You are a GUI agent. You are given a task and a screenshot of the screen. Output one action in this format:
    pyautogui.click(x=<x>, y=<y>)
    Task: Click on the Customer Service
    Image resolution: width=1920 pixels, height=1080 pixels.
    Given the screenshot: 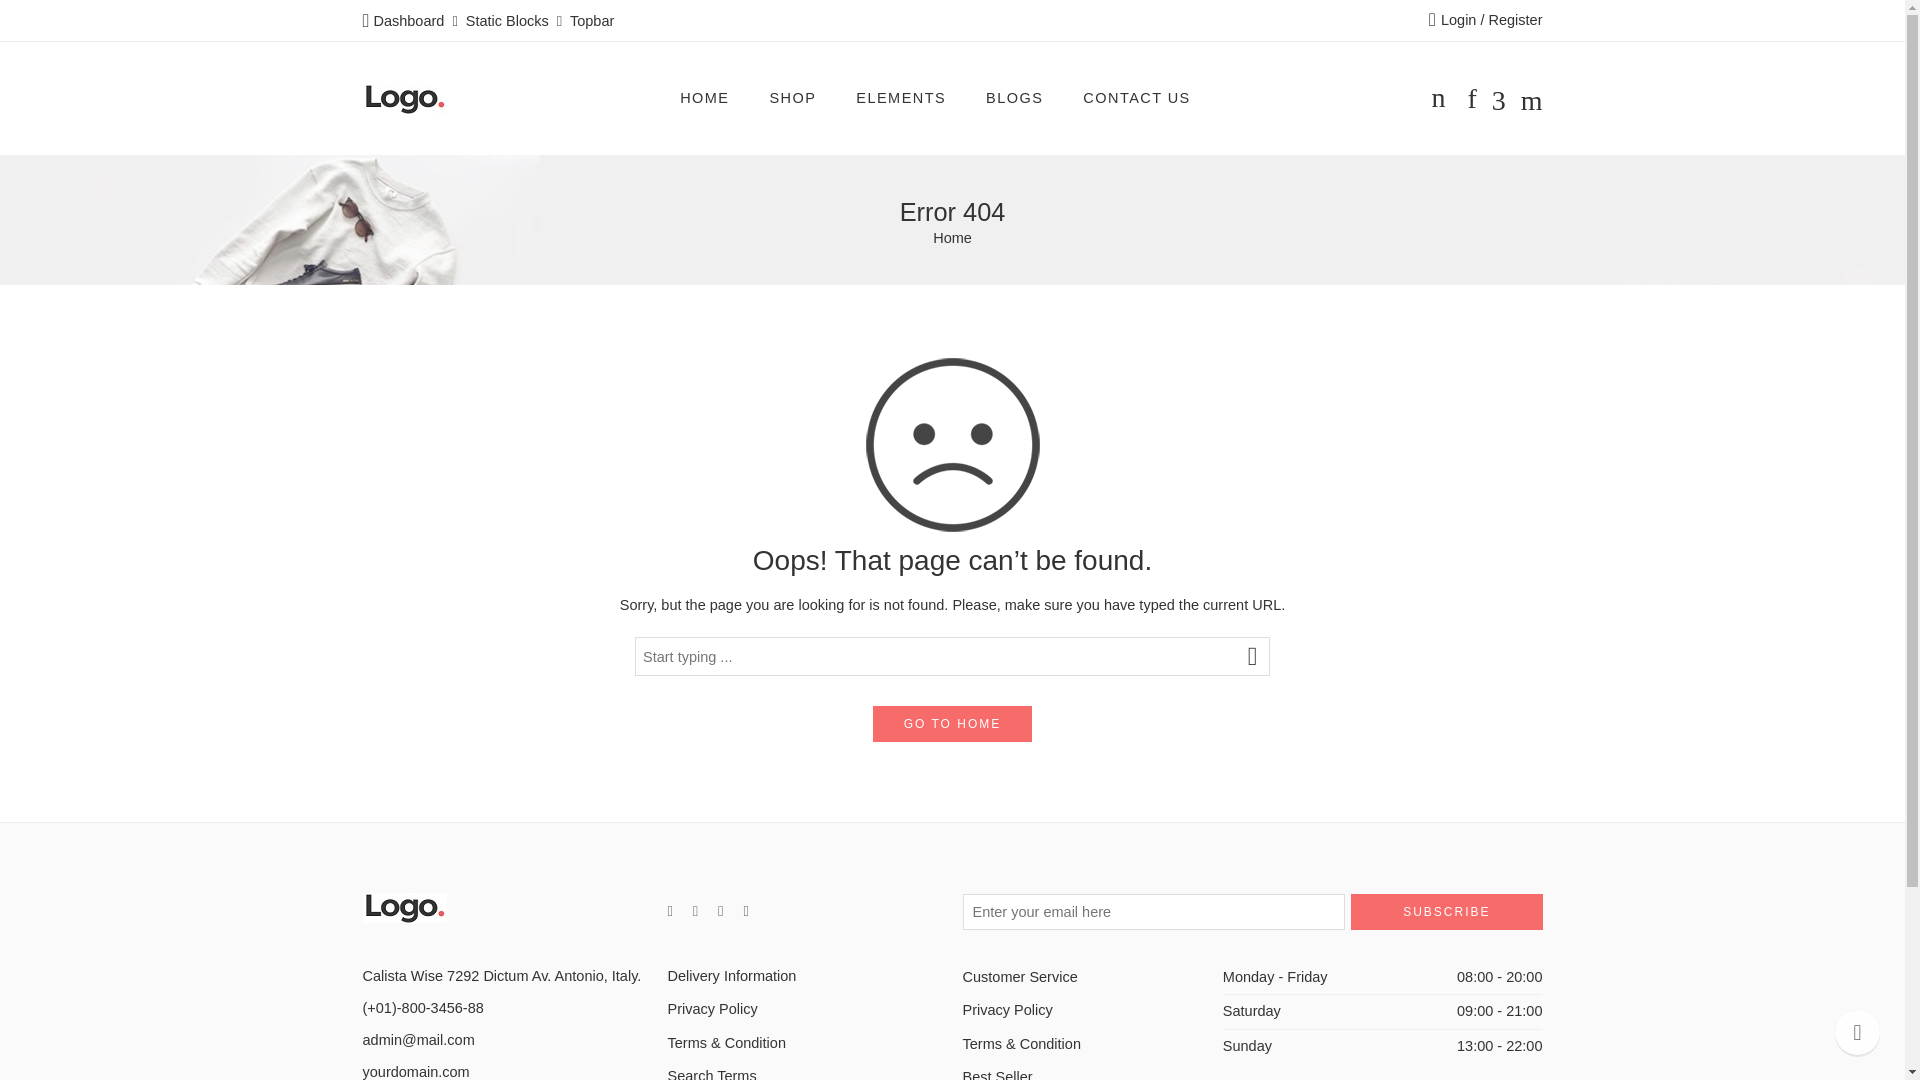 What is the action you would take?
    pyautogui.click(x=1091, y=977)
    